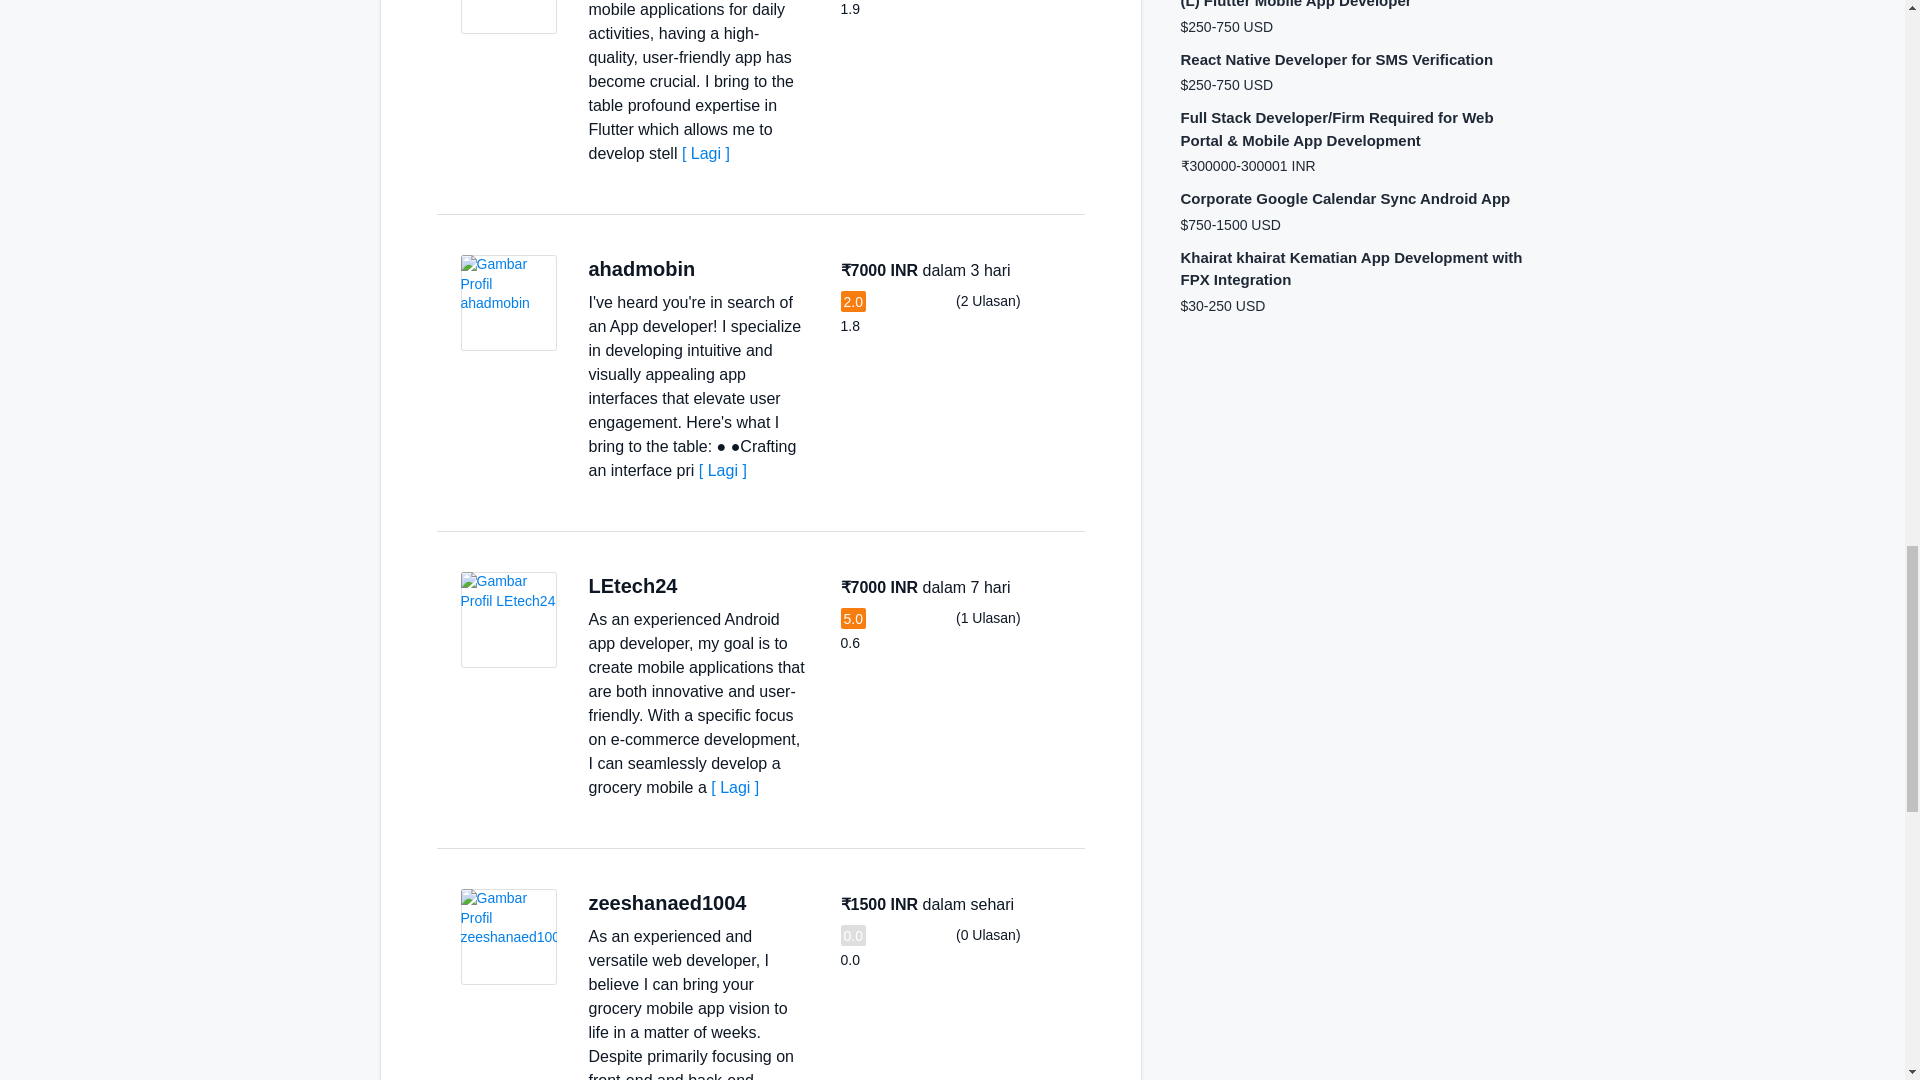  I want to click on Lihat Profil ahadmobin, so click(508, 302).